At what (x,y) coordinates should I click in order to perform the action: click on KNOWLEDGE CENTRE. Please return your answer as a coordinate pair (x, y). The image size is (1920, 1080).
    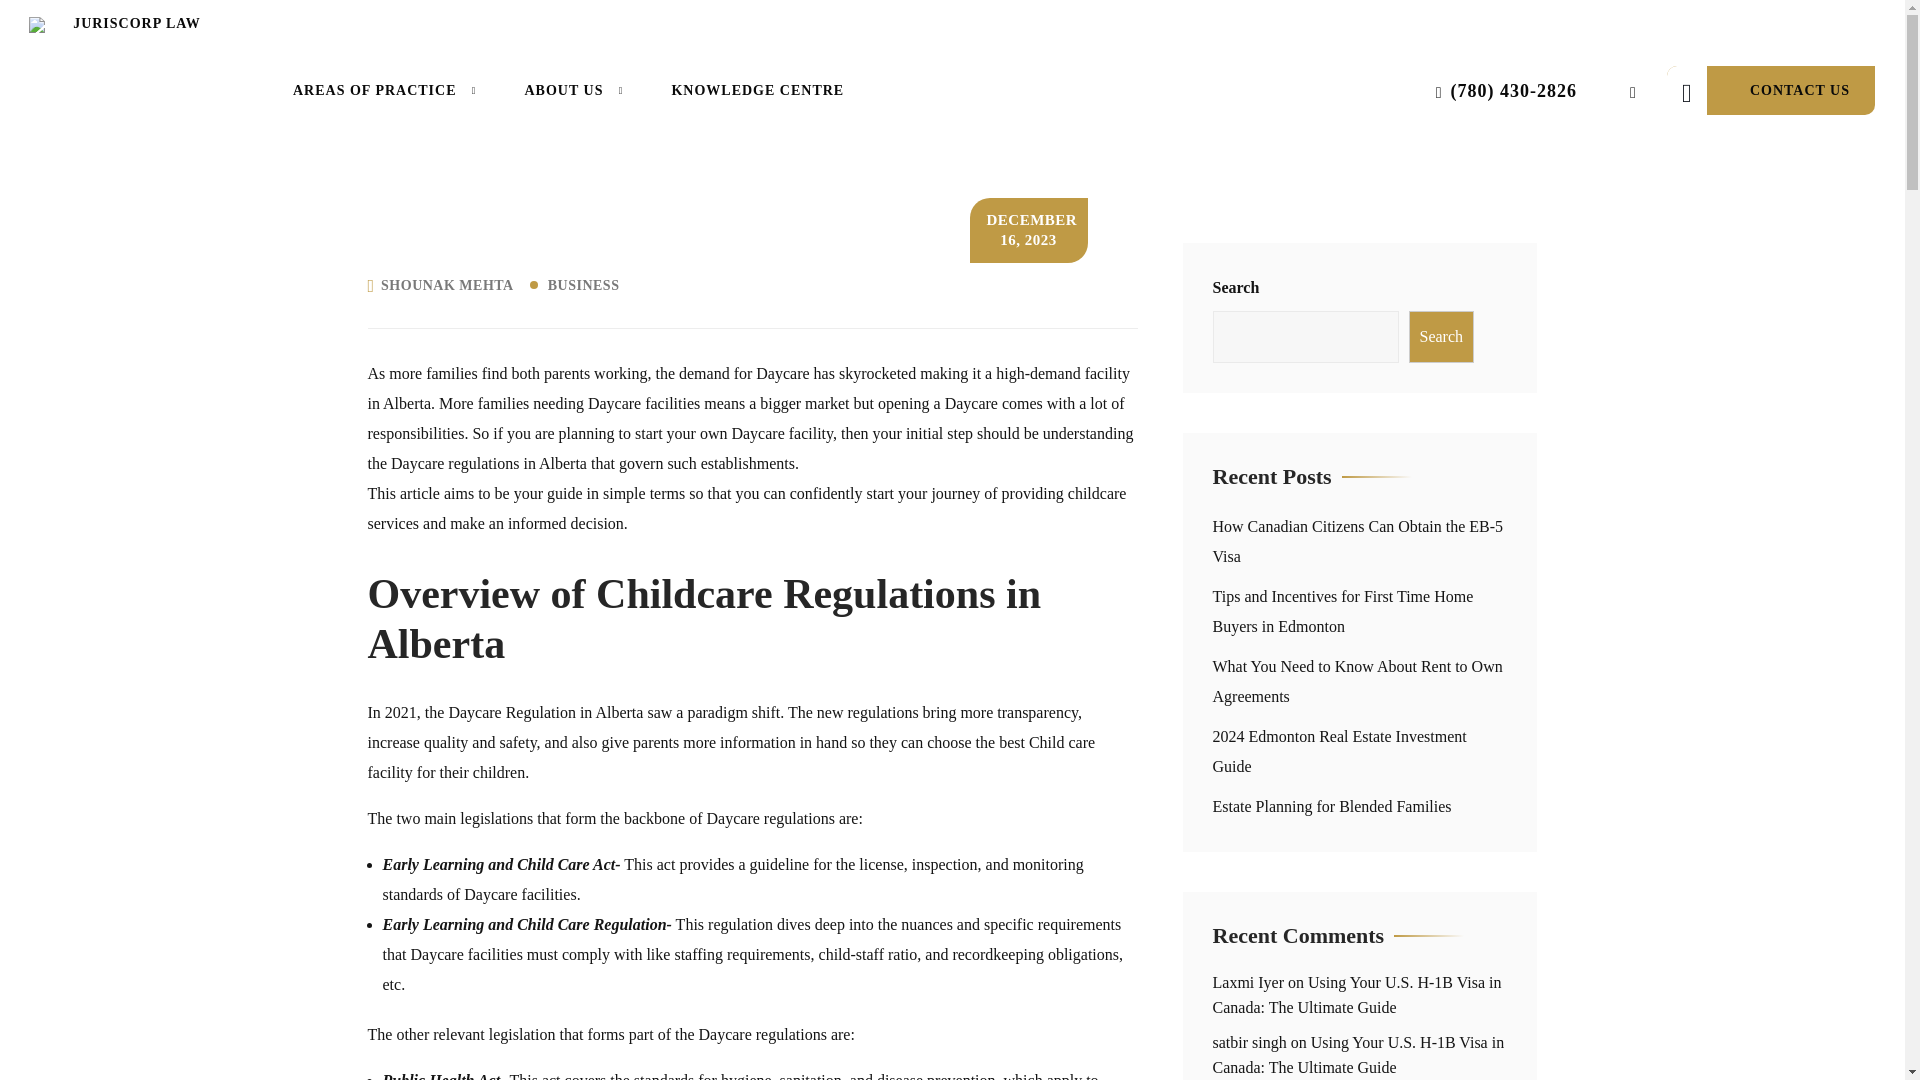
    Looking at the image, I should click on (757, 90).